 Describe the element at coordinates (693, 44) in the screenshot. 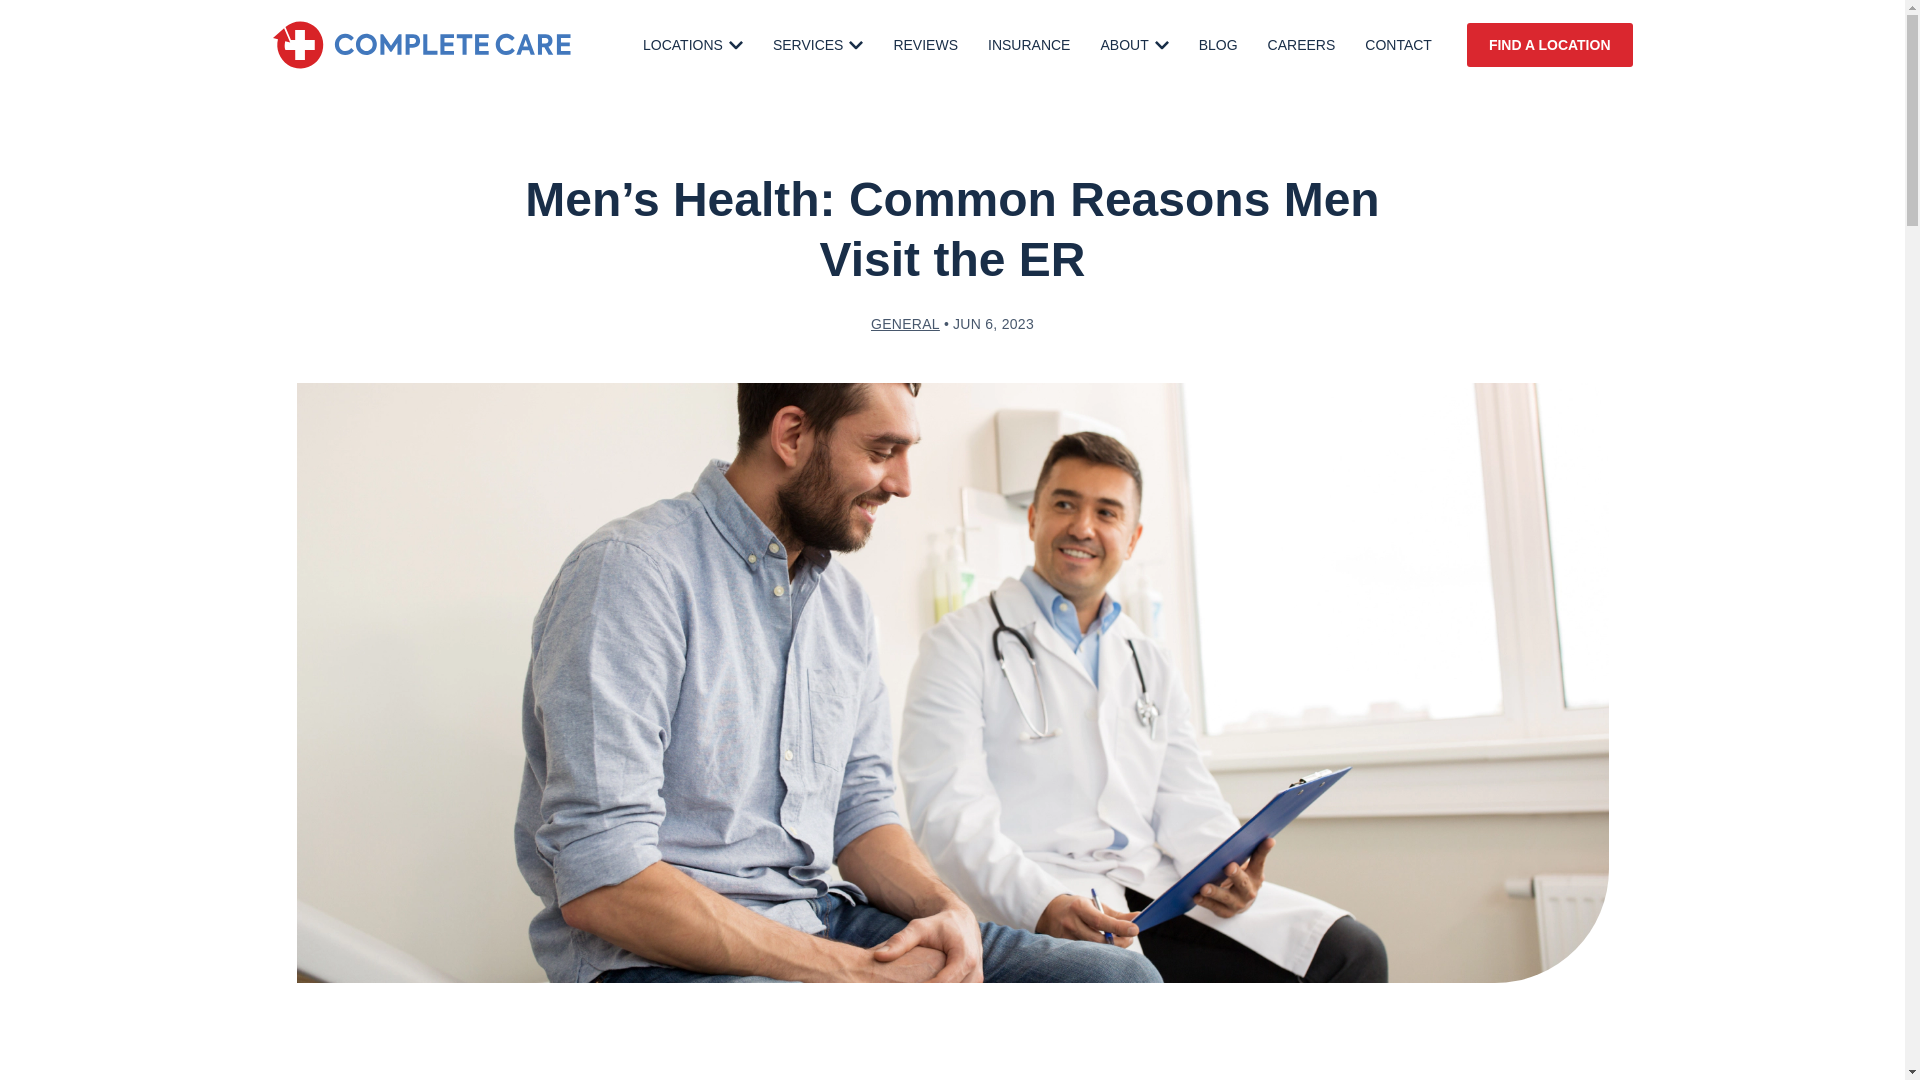

I see `LOCATIONS` at that location.